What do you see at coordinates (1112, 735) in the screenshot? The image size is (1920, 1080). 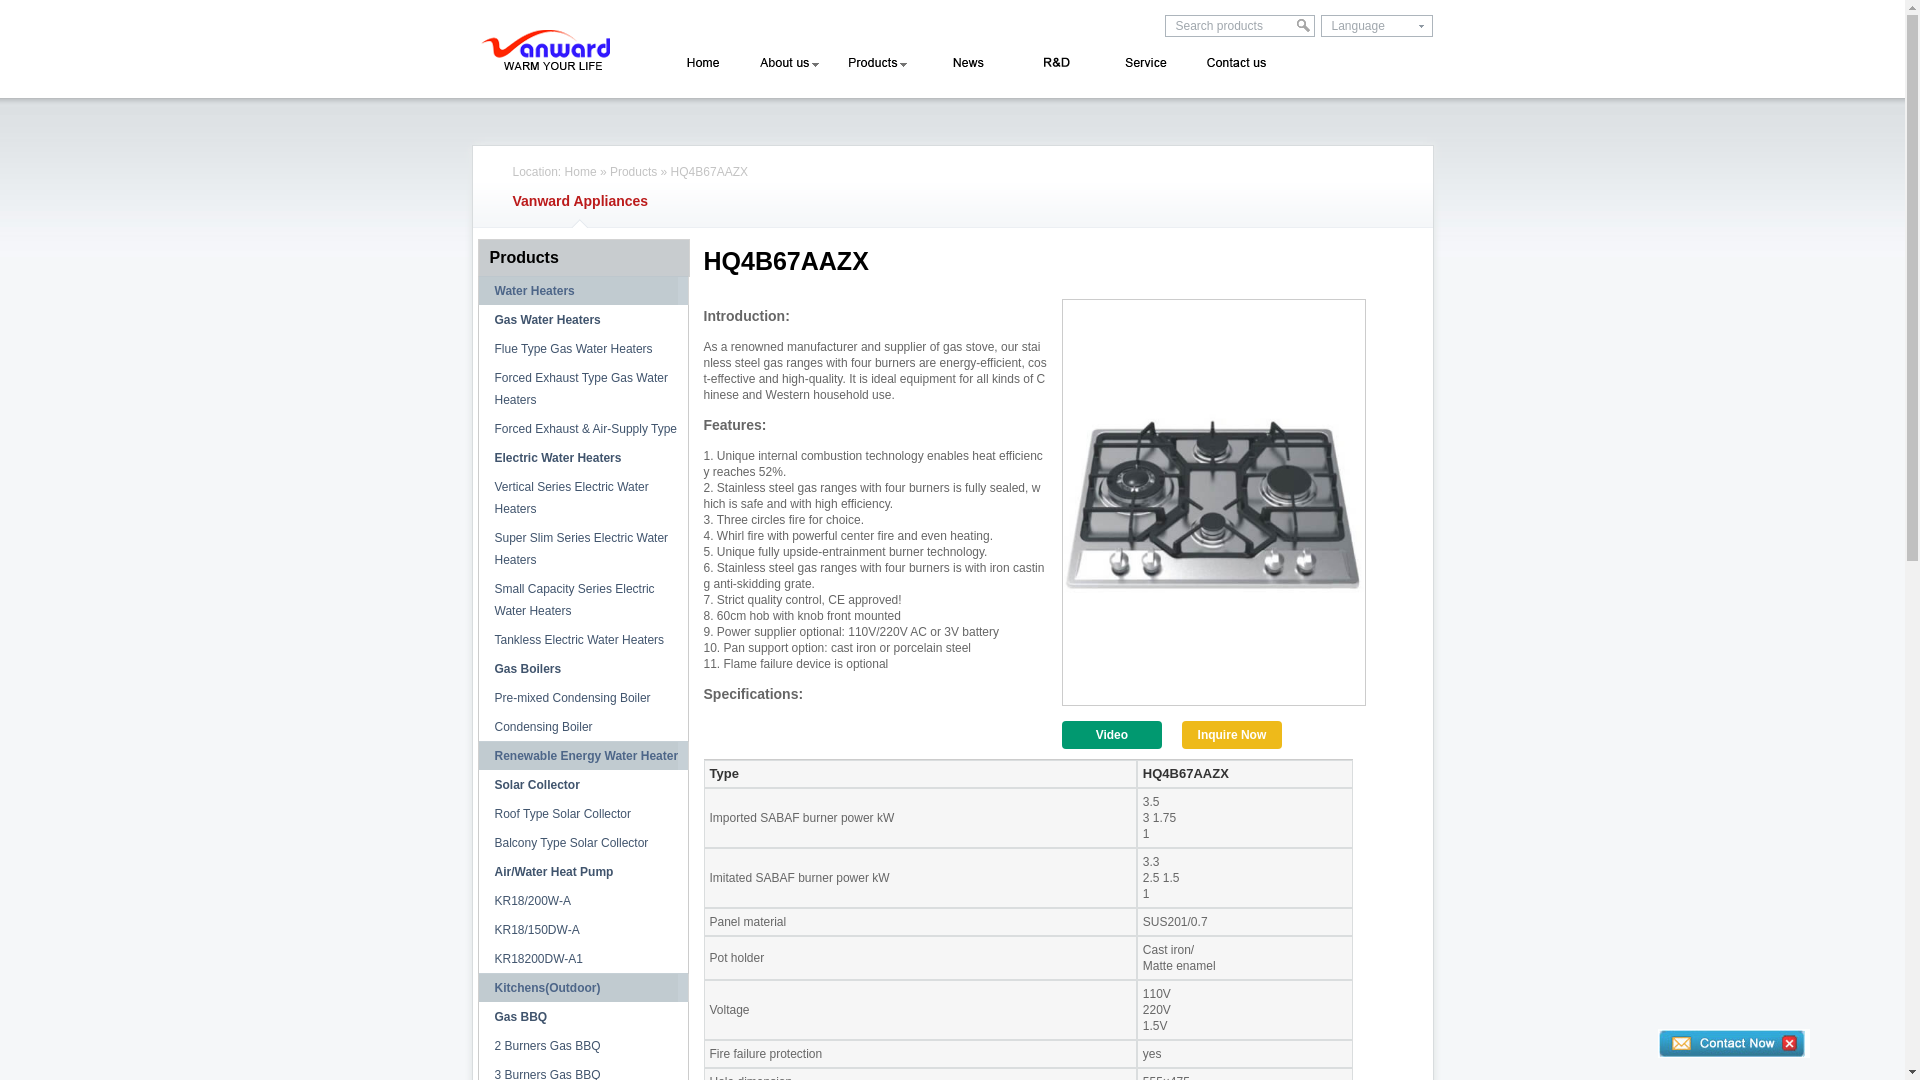 I see `Video` at bounding box center [1112, 735].